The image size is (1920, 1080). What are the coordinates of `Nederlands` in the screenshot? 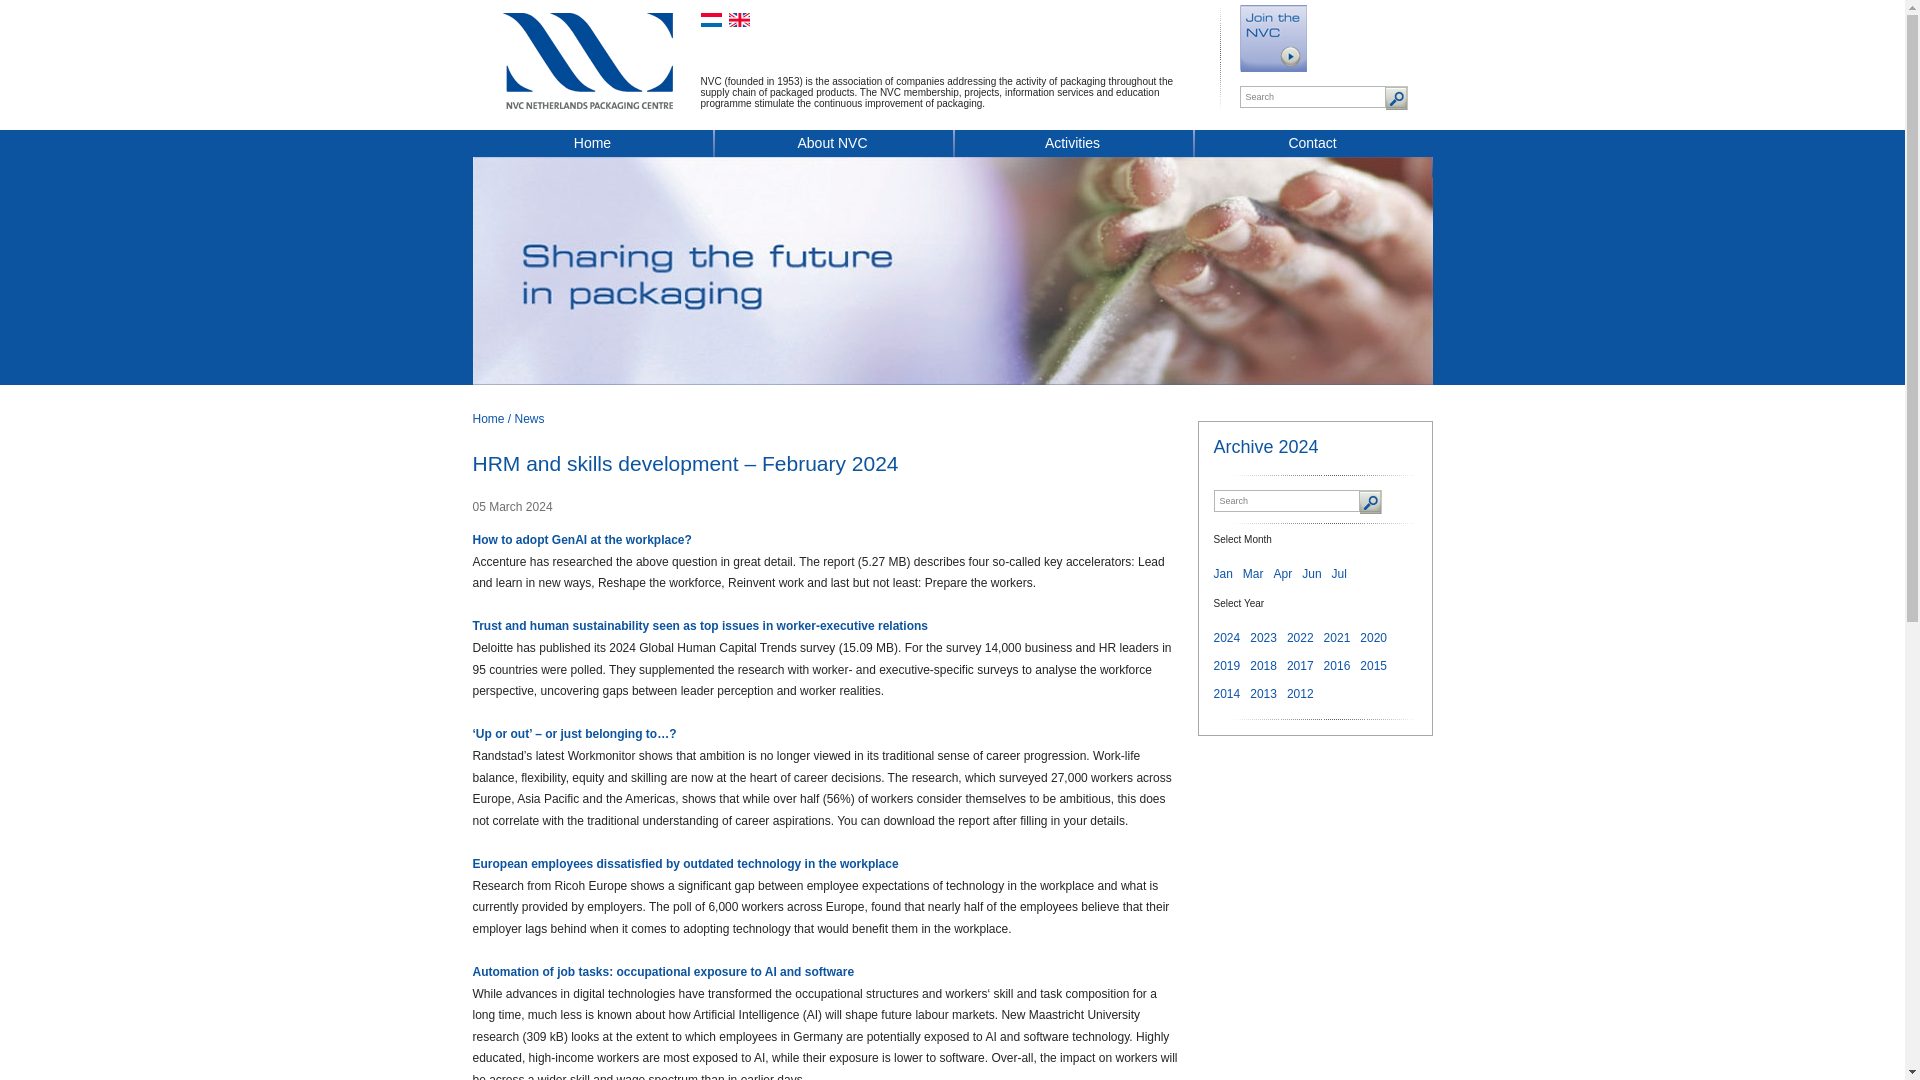 It's located at (710, 20).